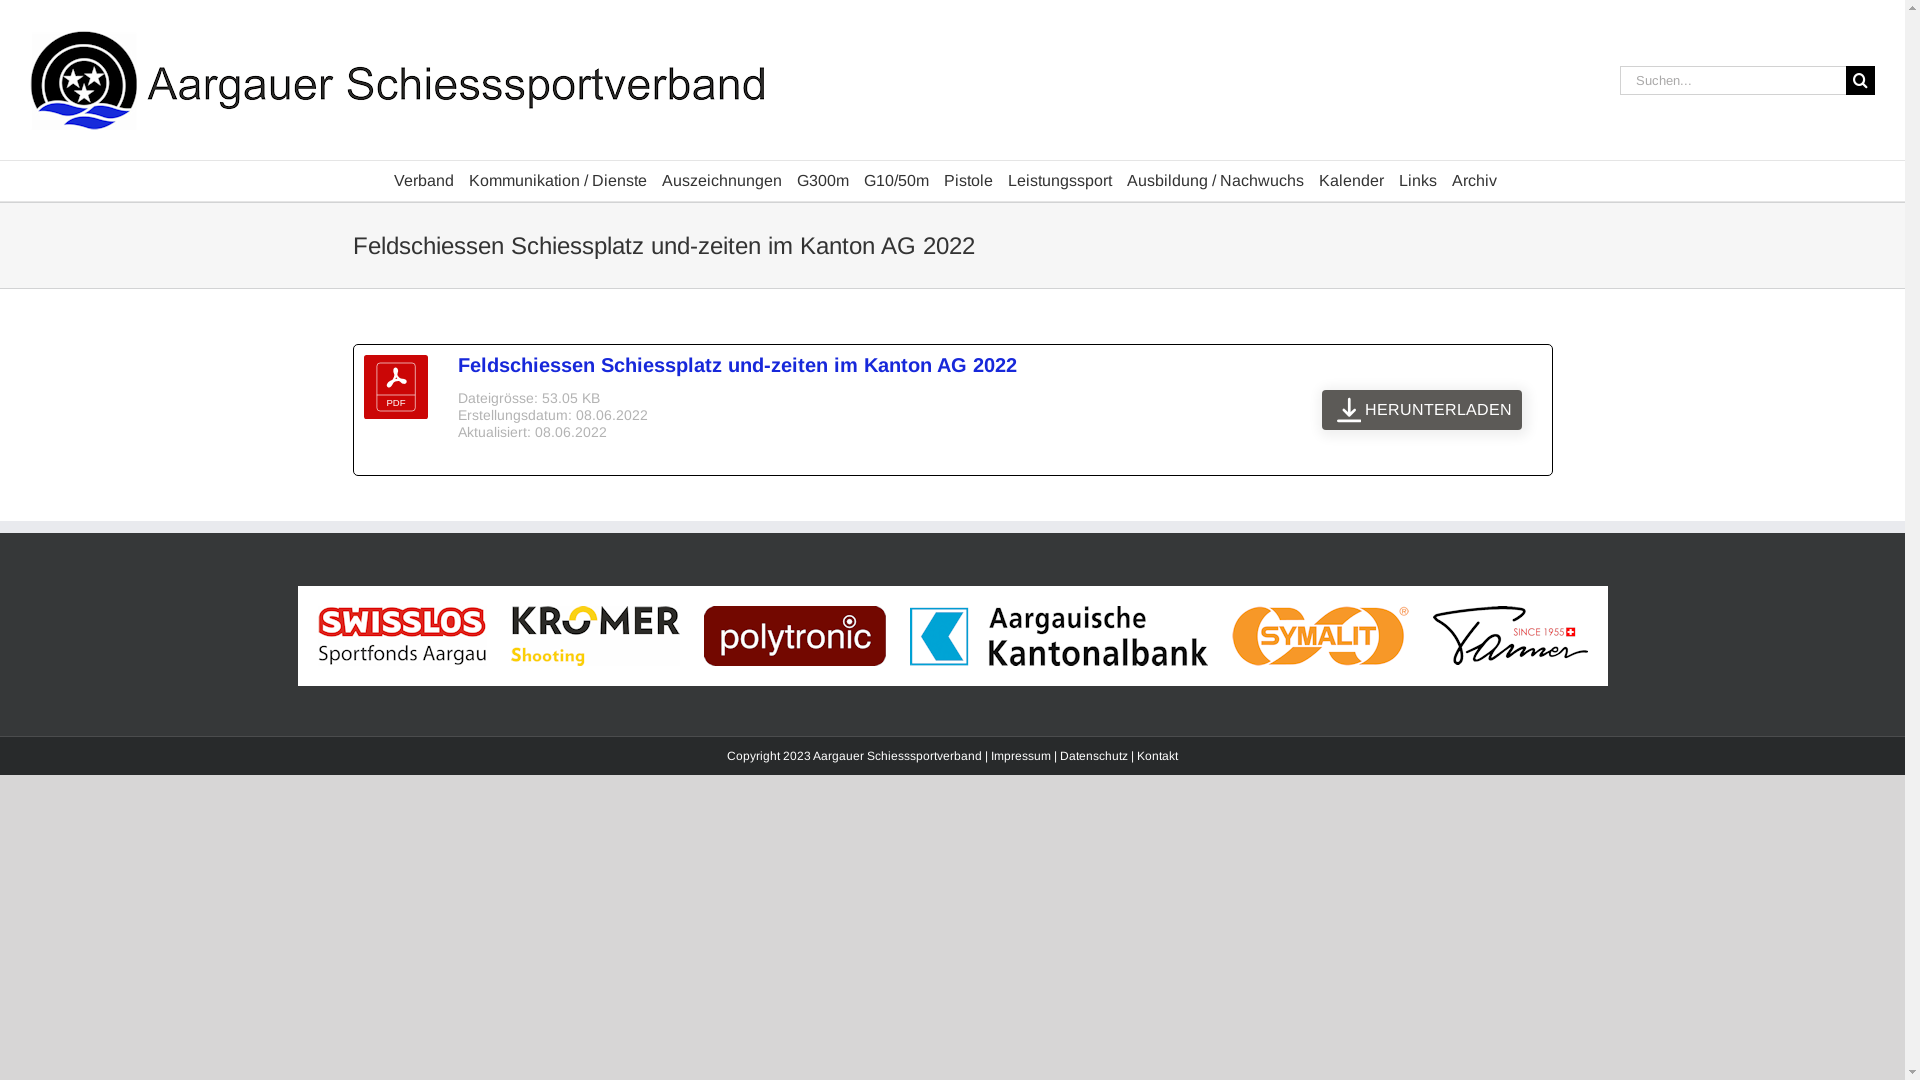 This screenshot has height=1080, width=1920. What do you see at coordinates (896, 181) in the screenshot?
I see `G10/50m` at bounding box center [896, 181].